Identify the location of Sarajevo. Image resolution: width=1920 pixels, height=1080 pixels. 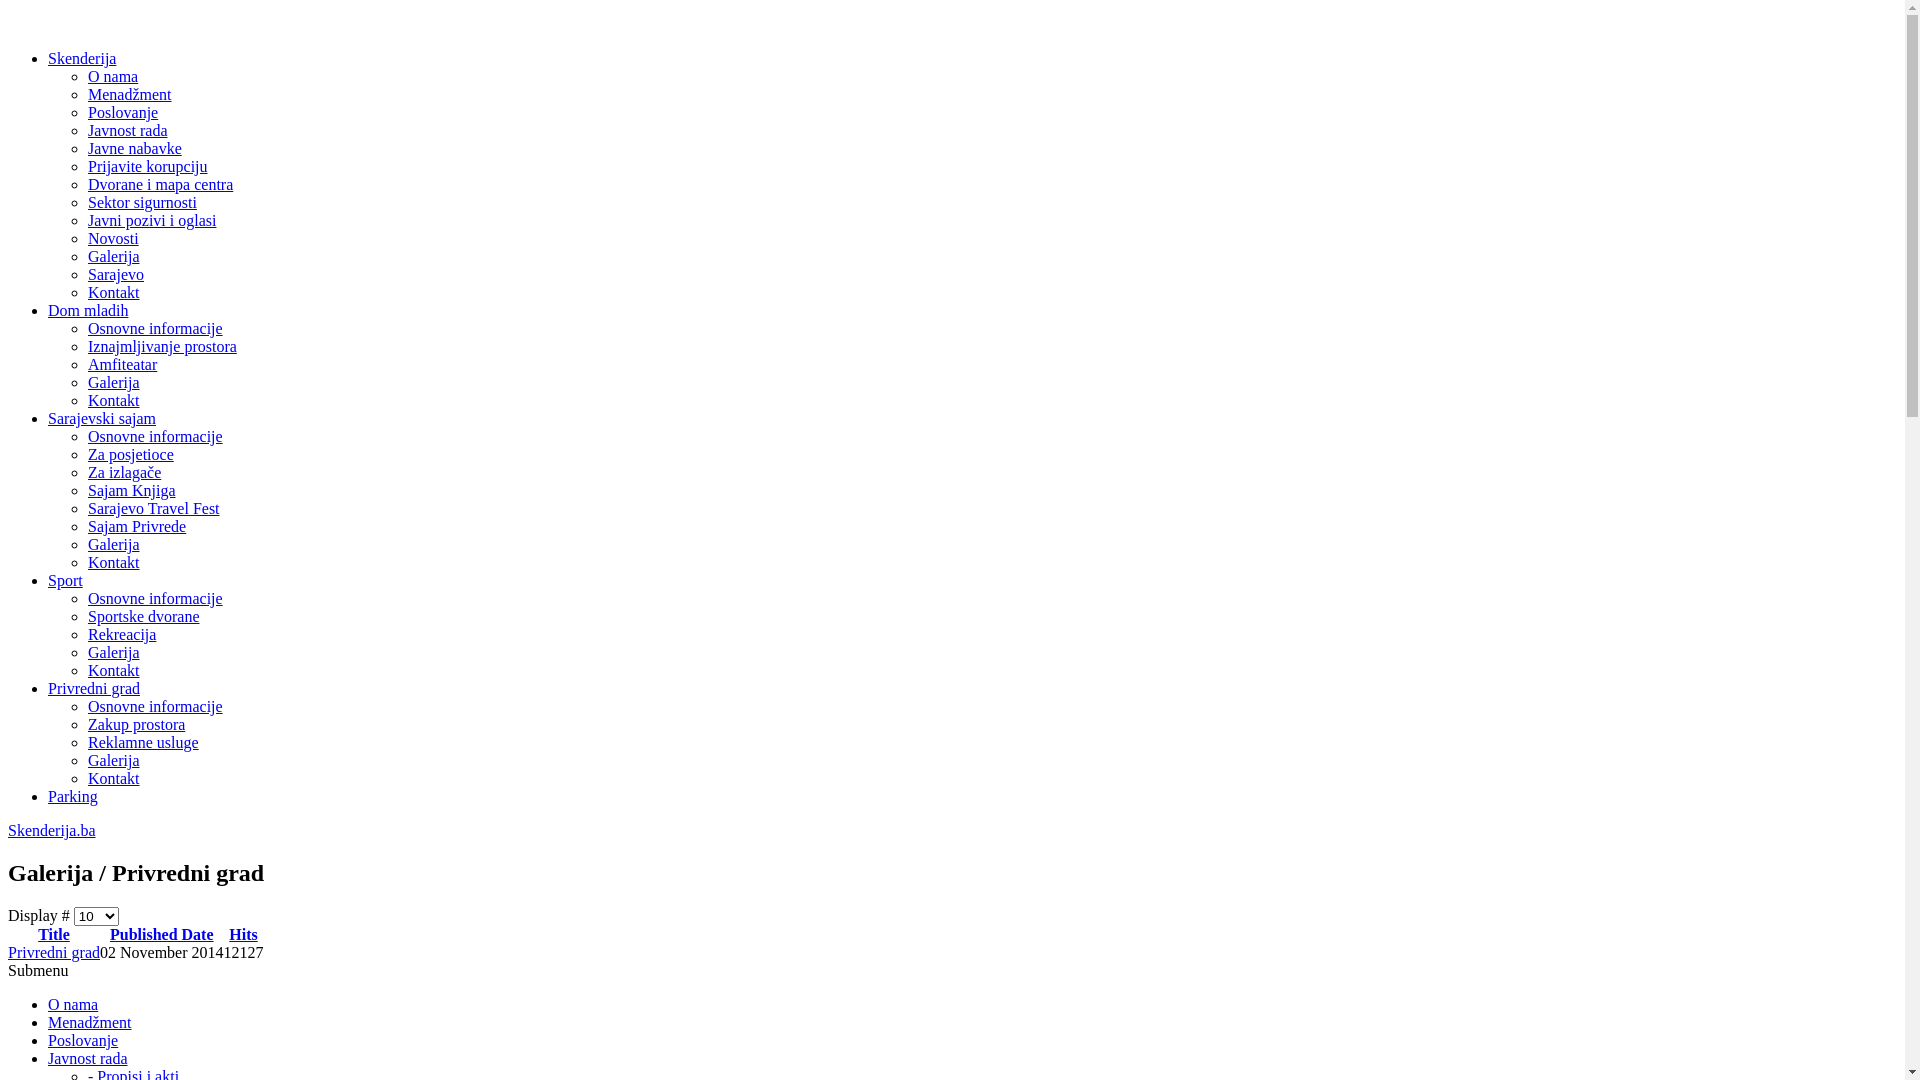
(116, 274).